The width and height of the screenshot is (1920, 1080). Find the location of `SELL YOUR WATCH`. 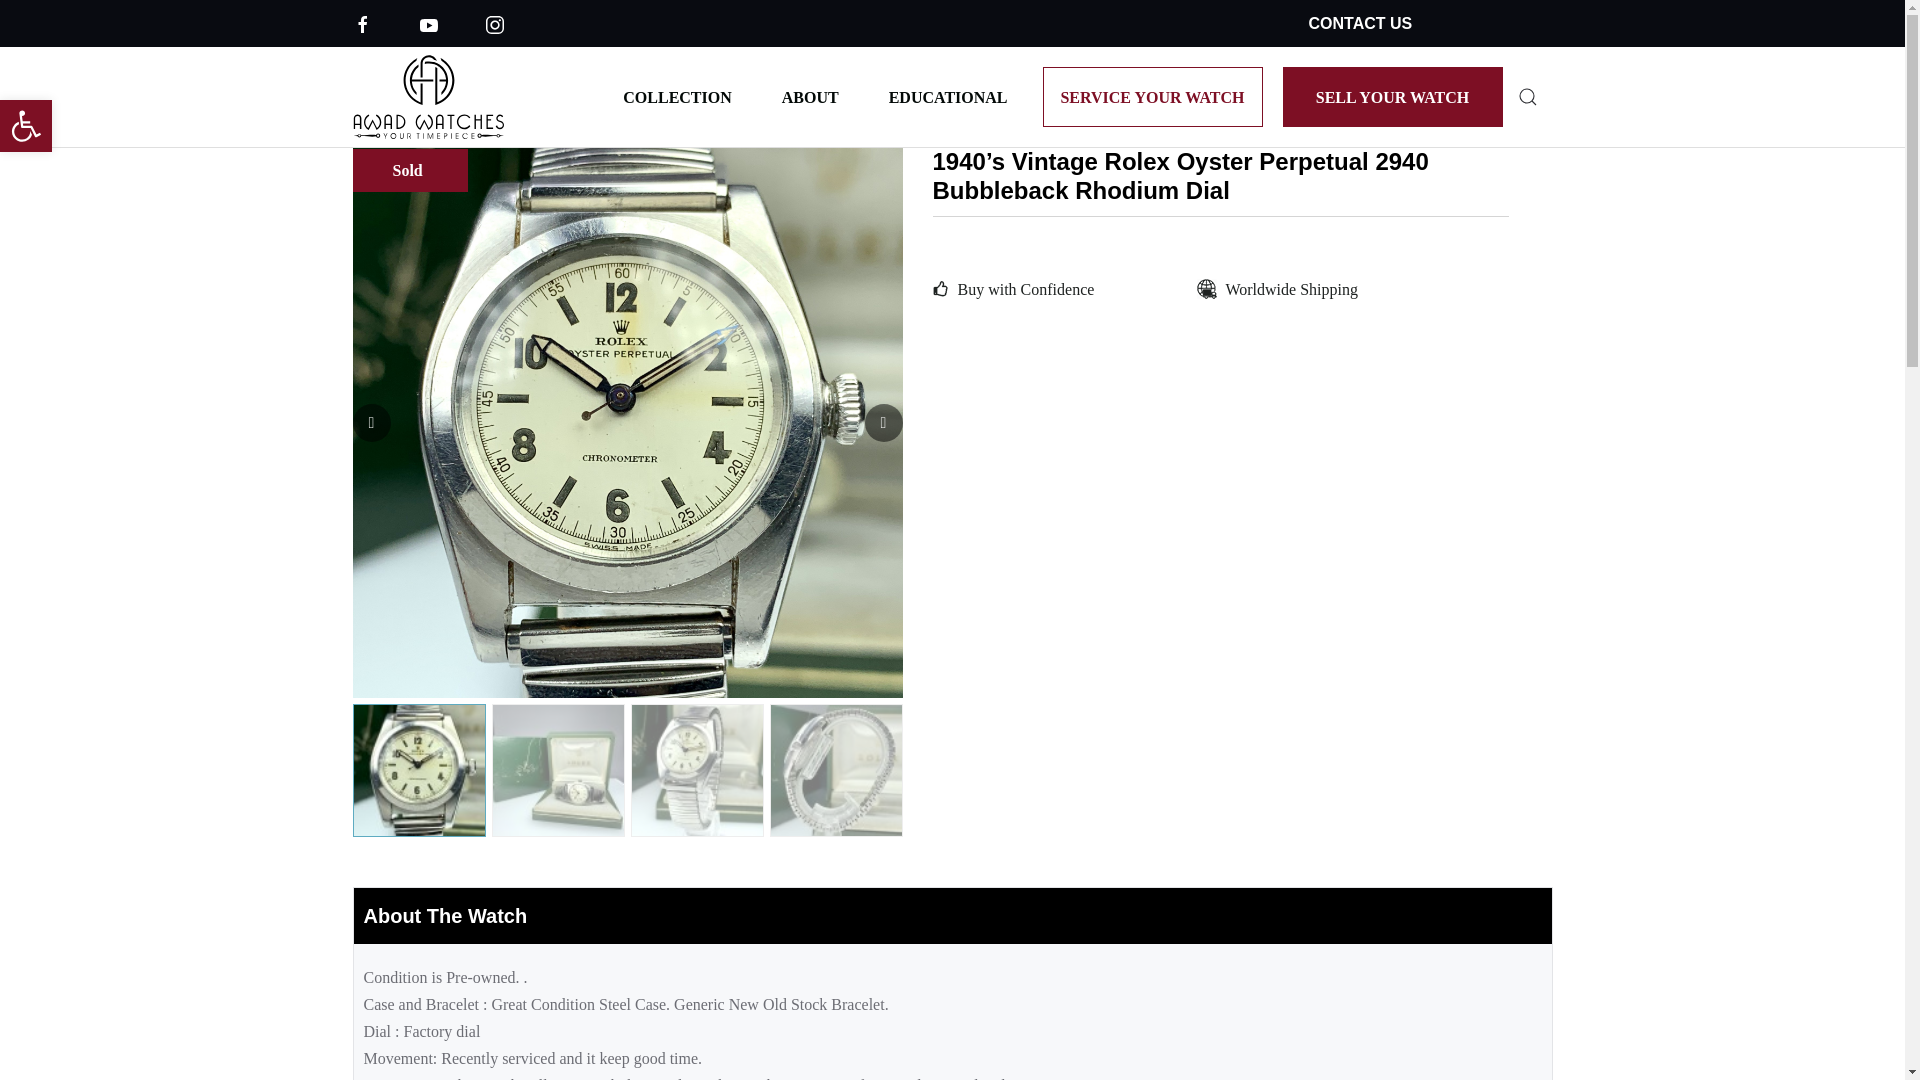

SELL YOUR WATCH is located at coordinates (1392, 96).